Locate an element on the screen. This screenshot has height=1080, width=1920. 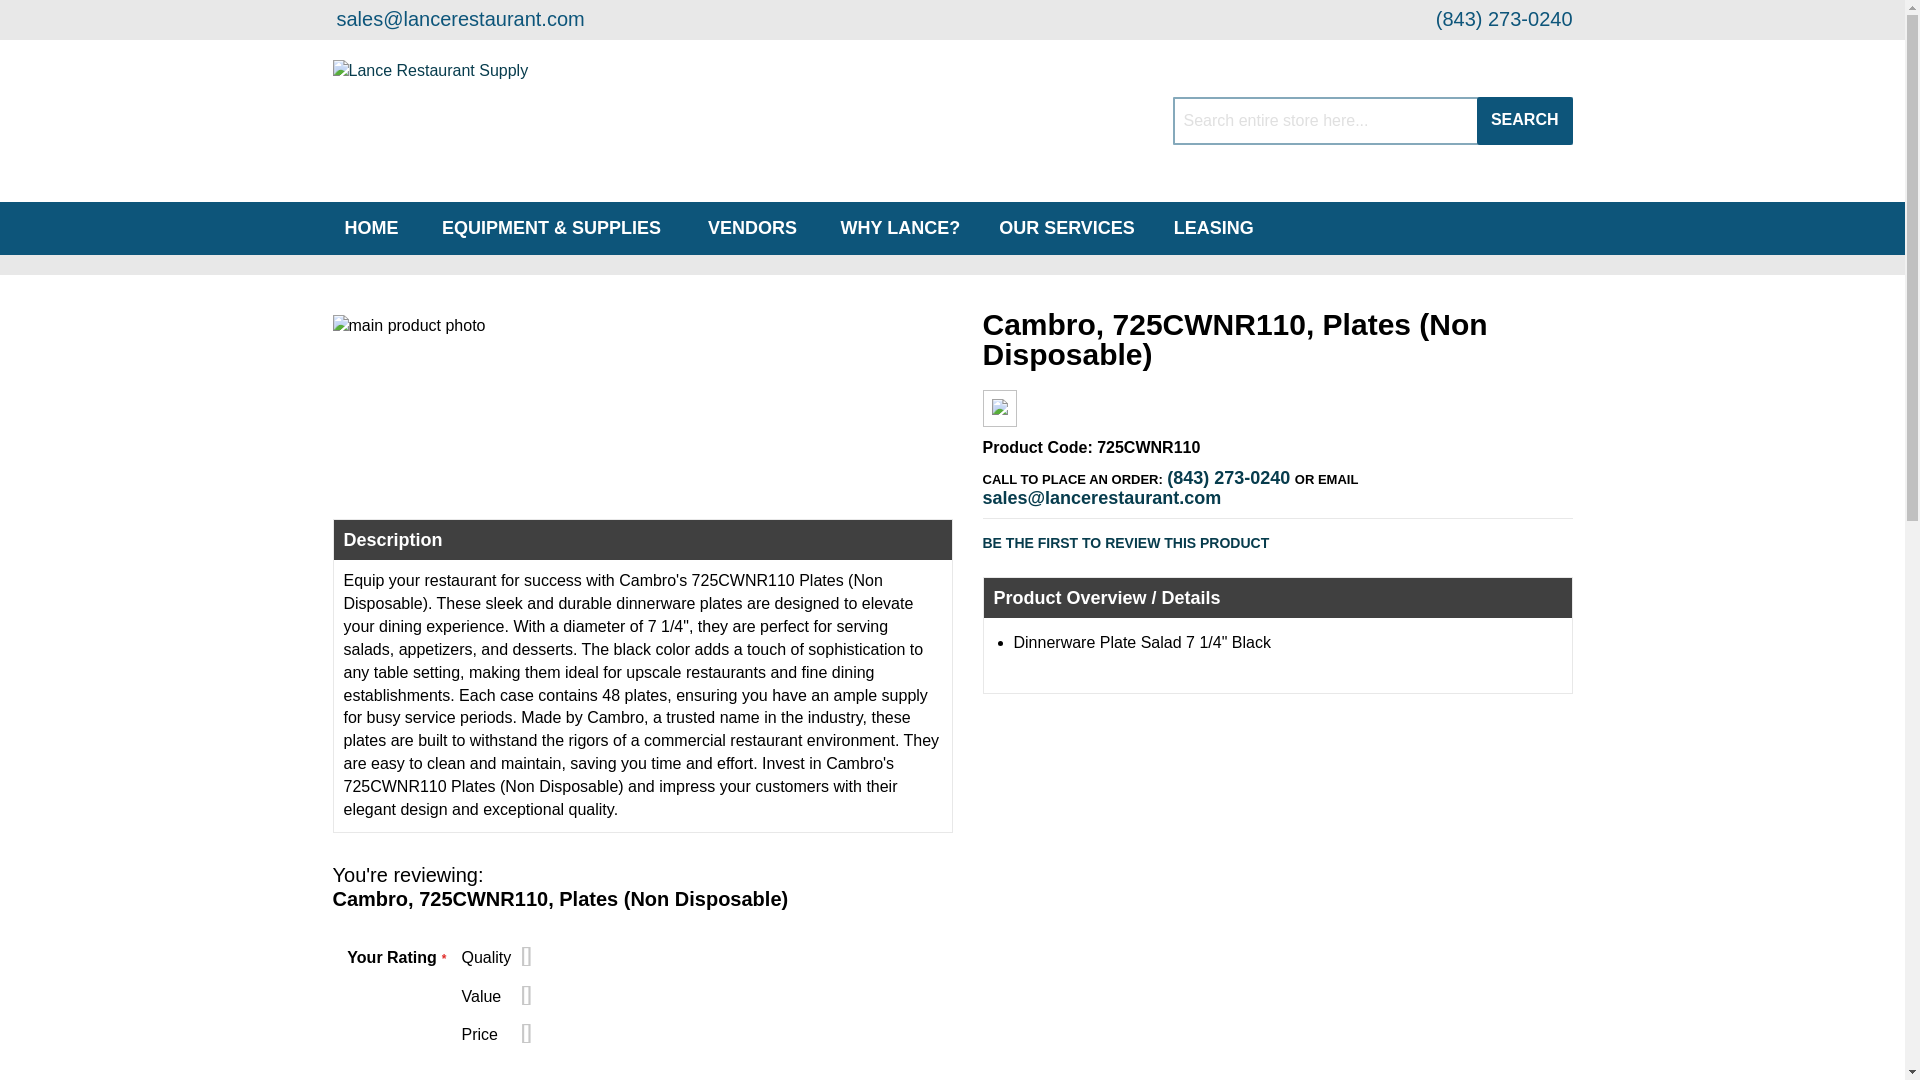
HOME is located at coordinates (371, 228).